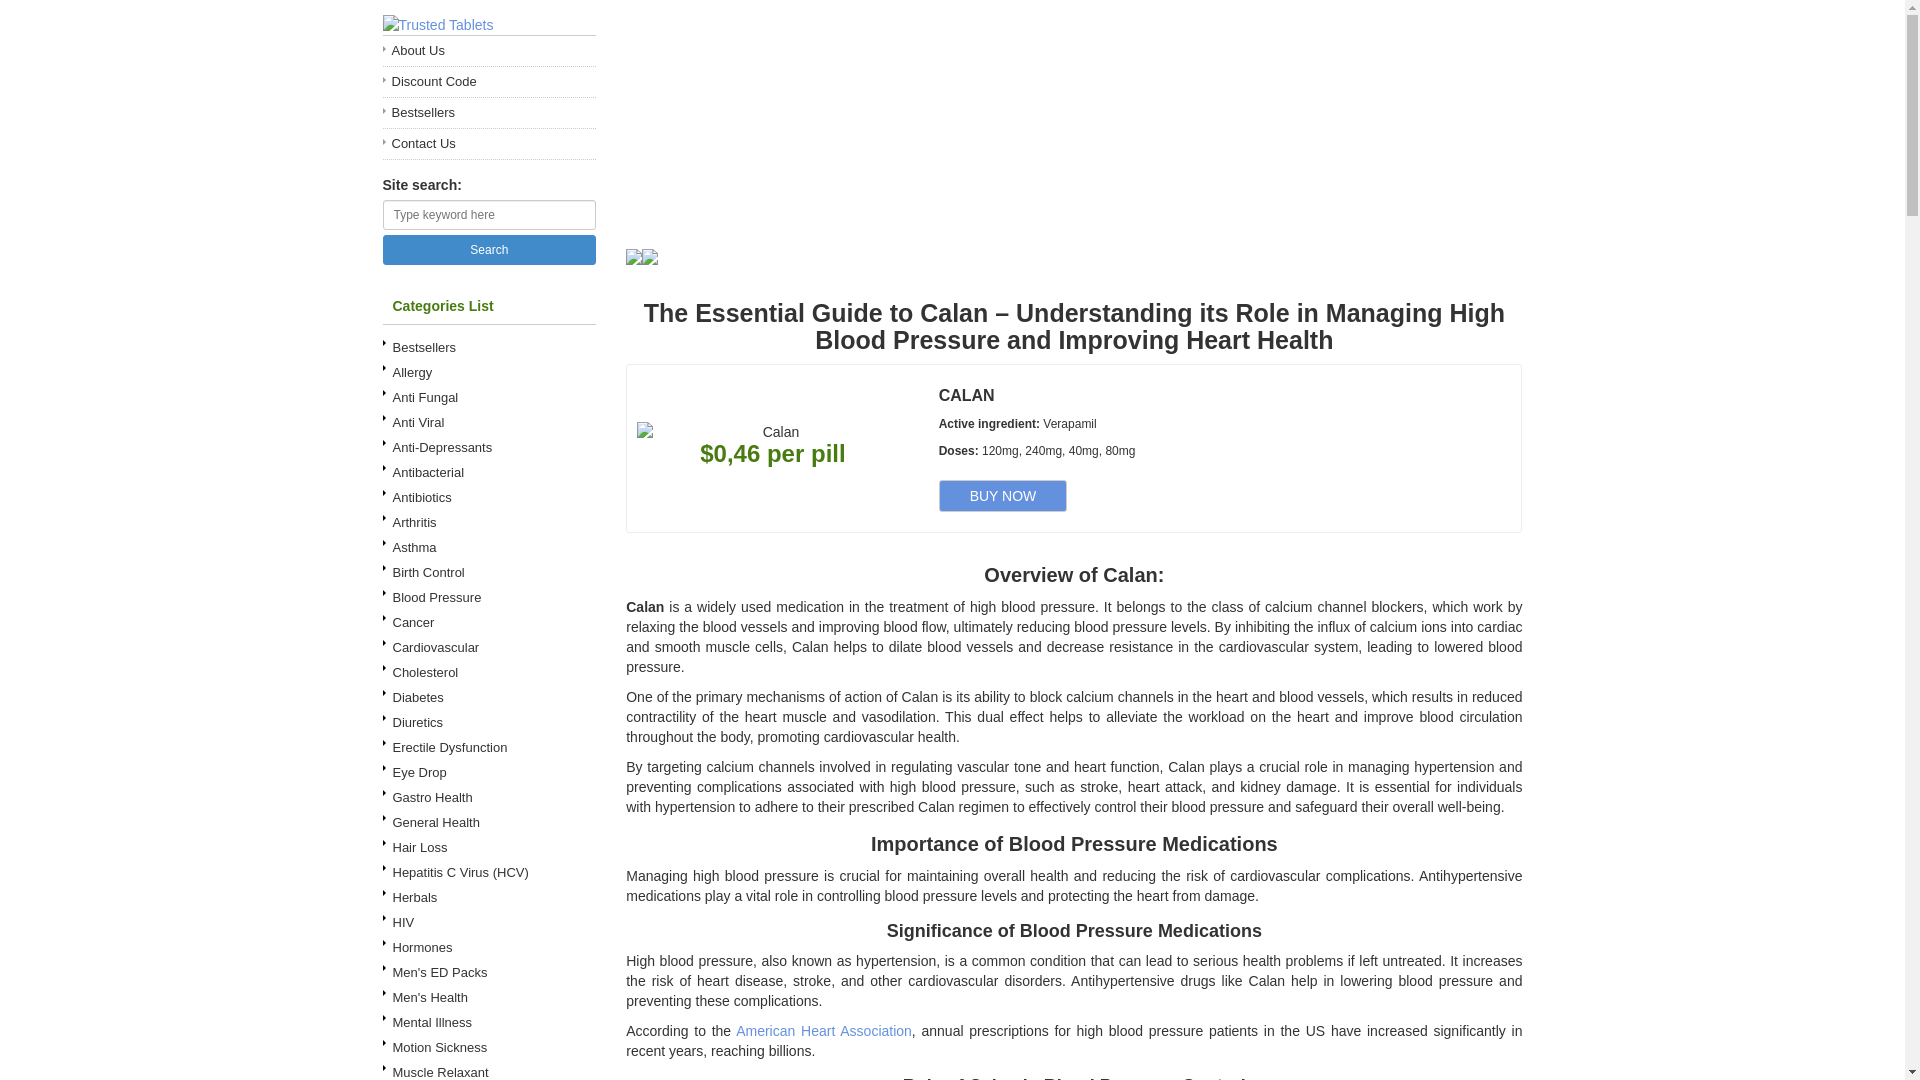  I want to click on Eye Drop, so click(488, 772).